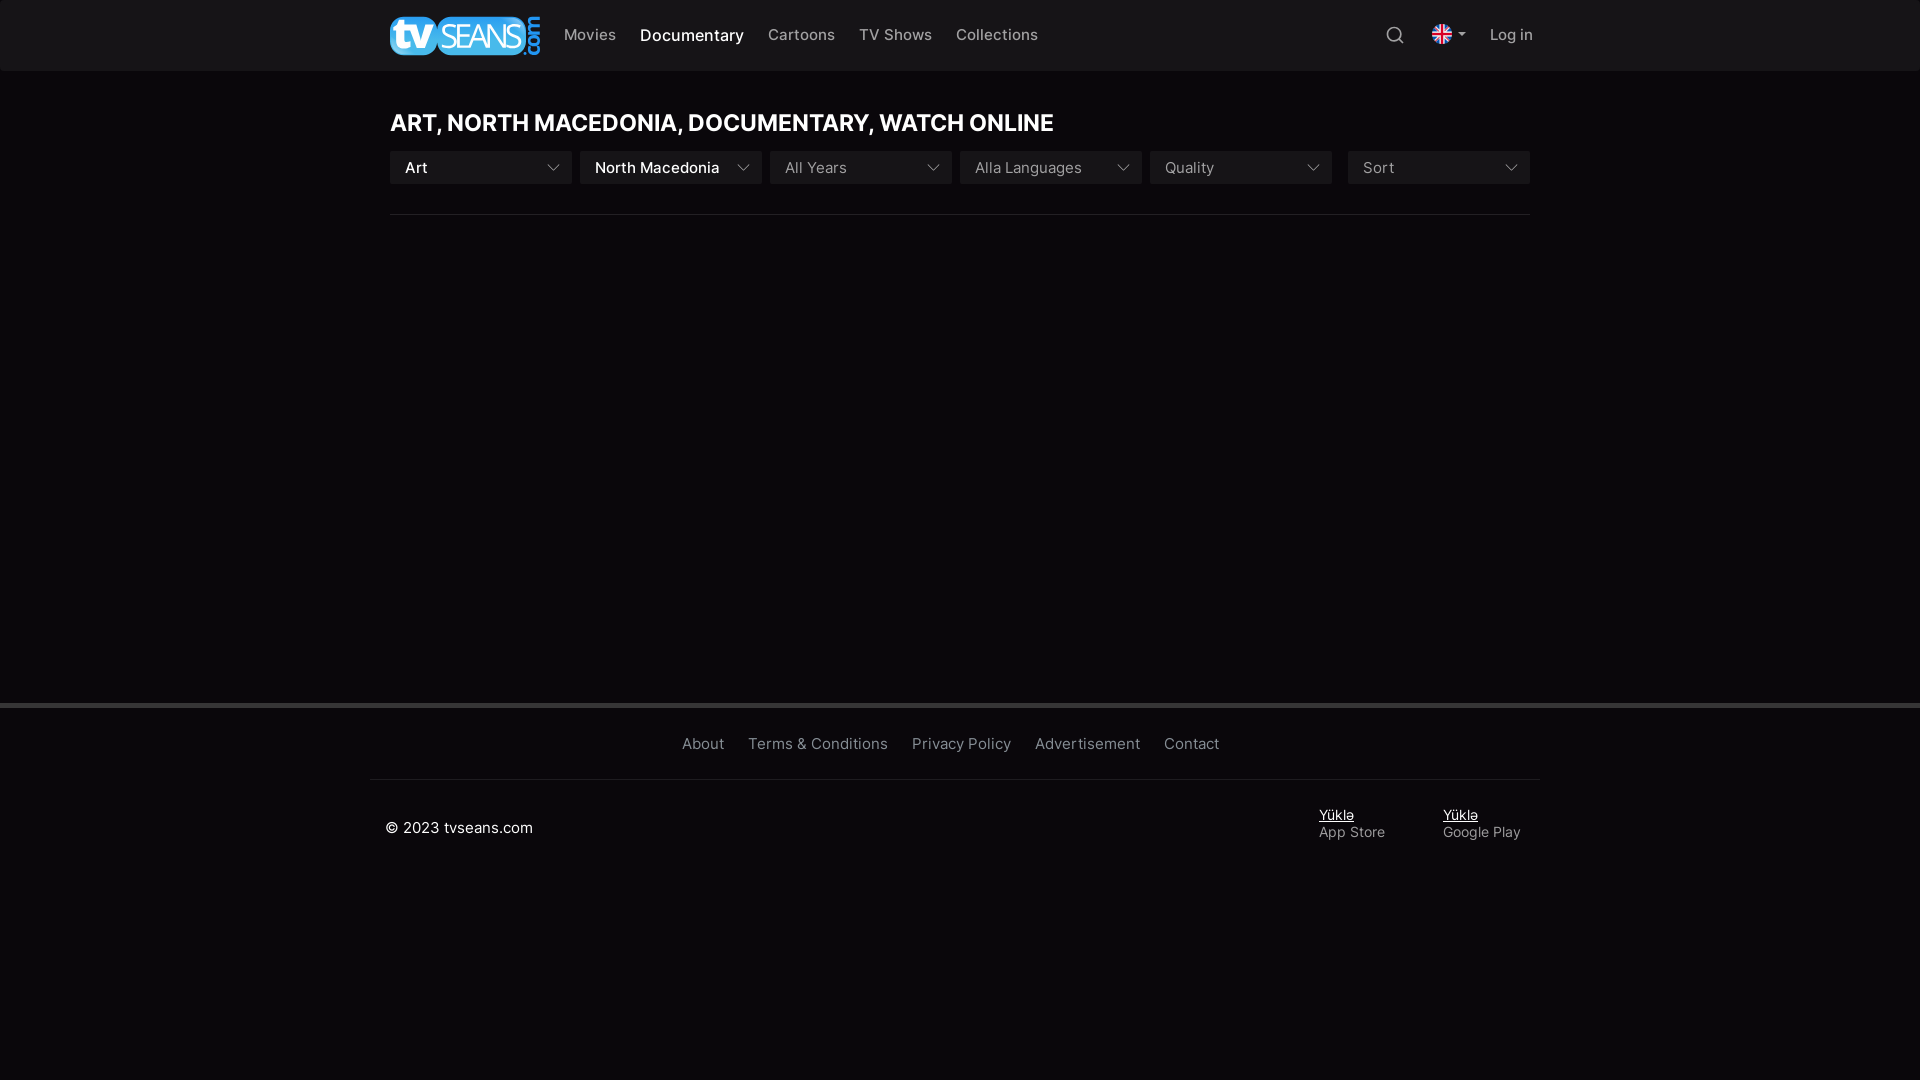 The image size is (1920, 1080). Describe the element at coordinates (692, 35) in the screenshot. I see `Documentary` at that location.